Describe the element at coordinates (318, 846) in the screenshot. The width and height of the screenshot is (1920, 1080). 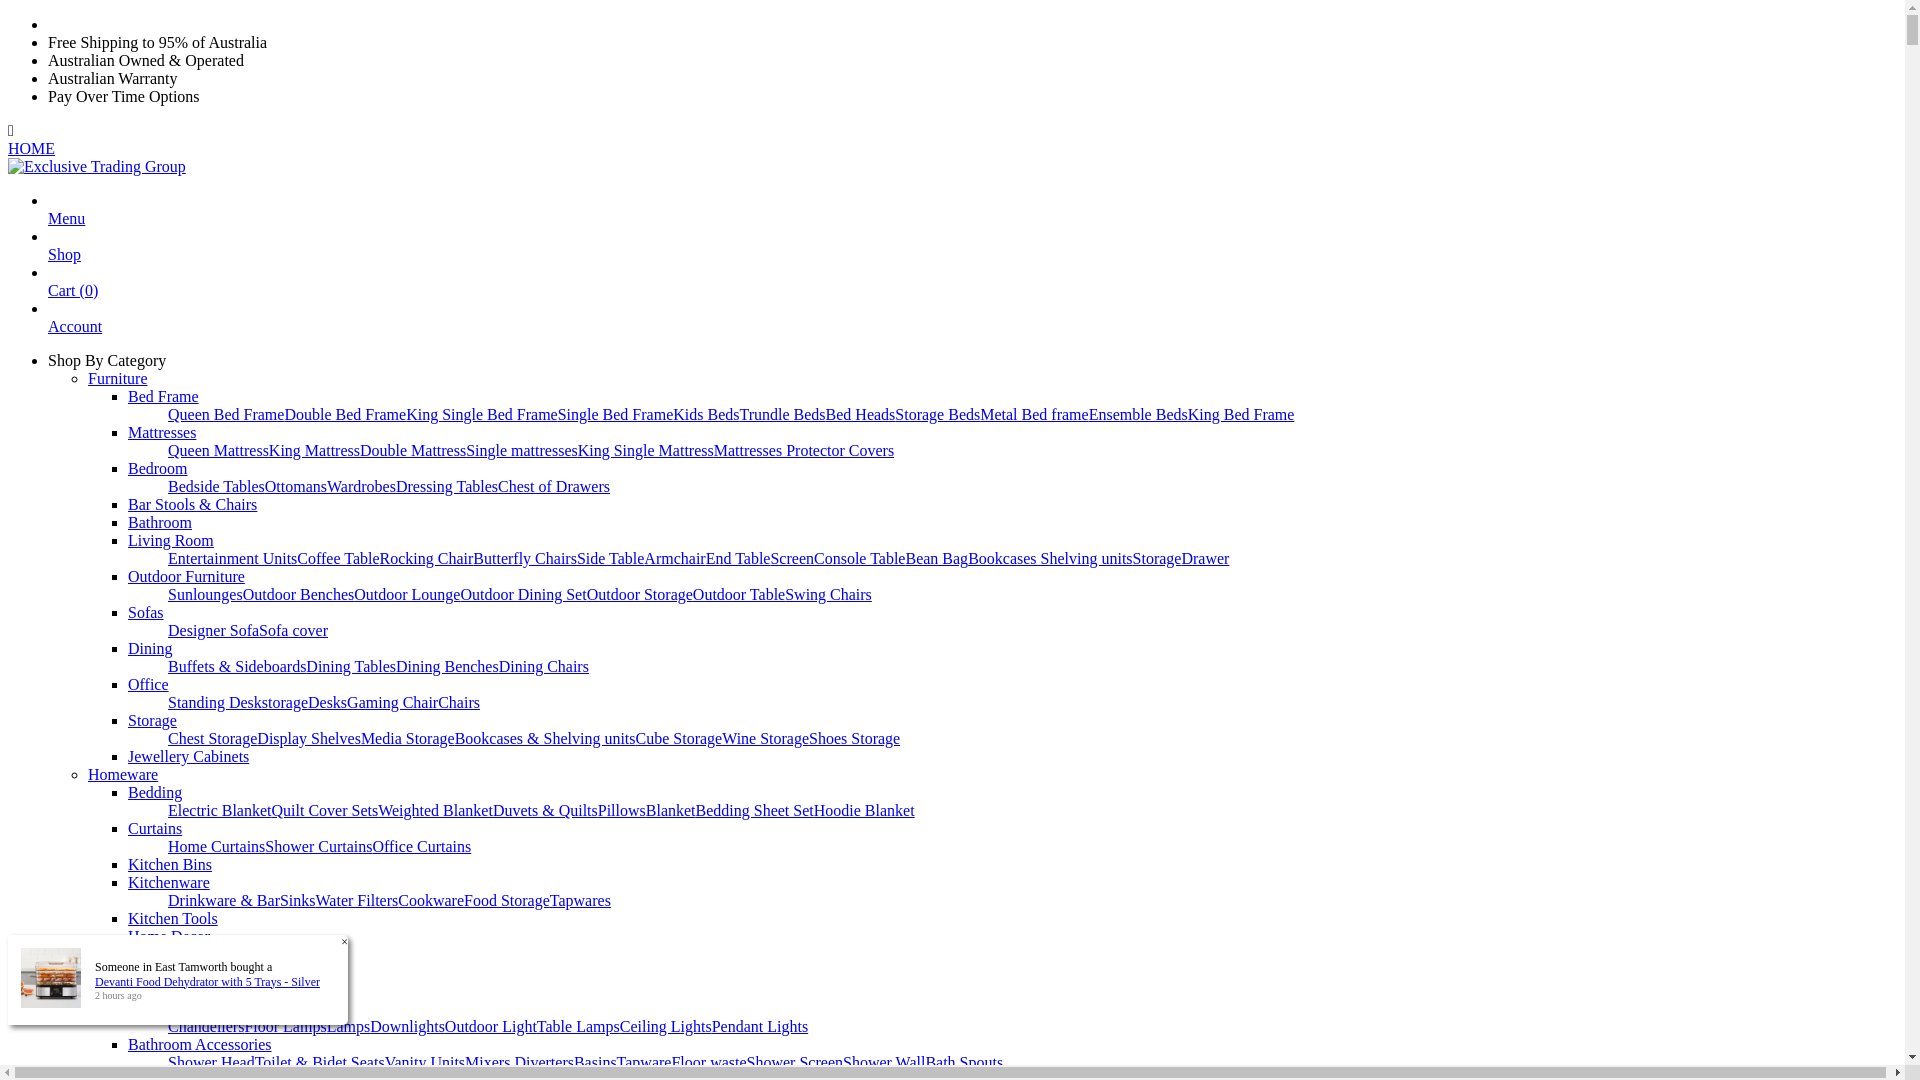
I see `Shower Curtains` at that location.